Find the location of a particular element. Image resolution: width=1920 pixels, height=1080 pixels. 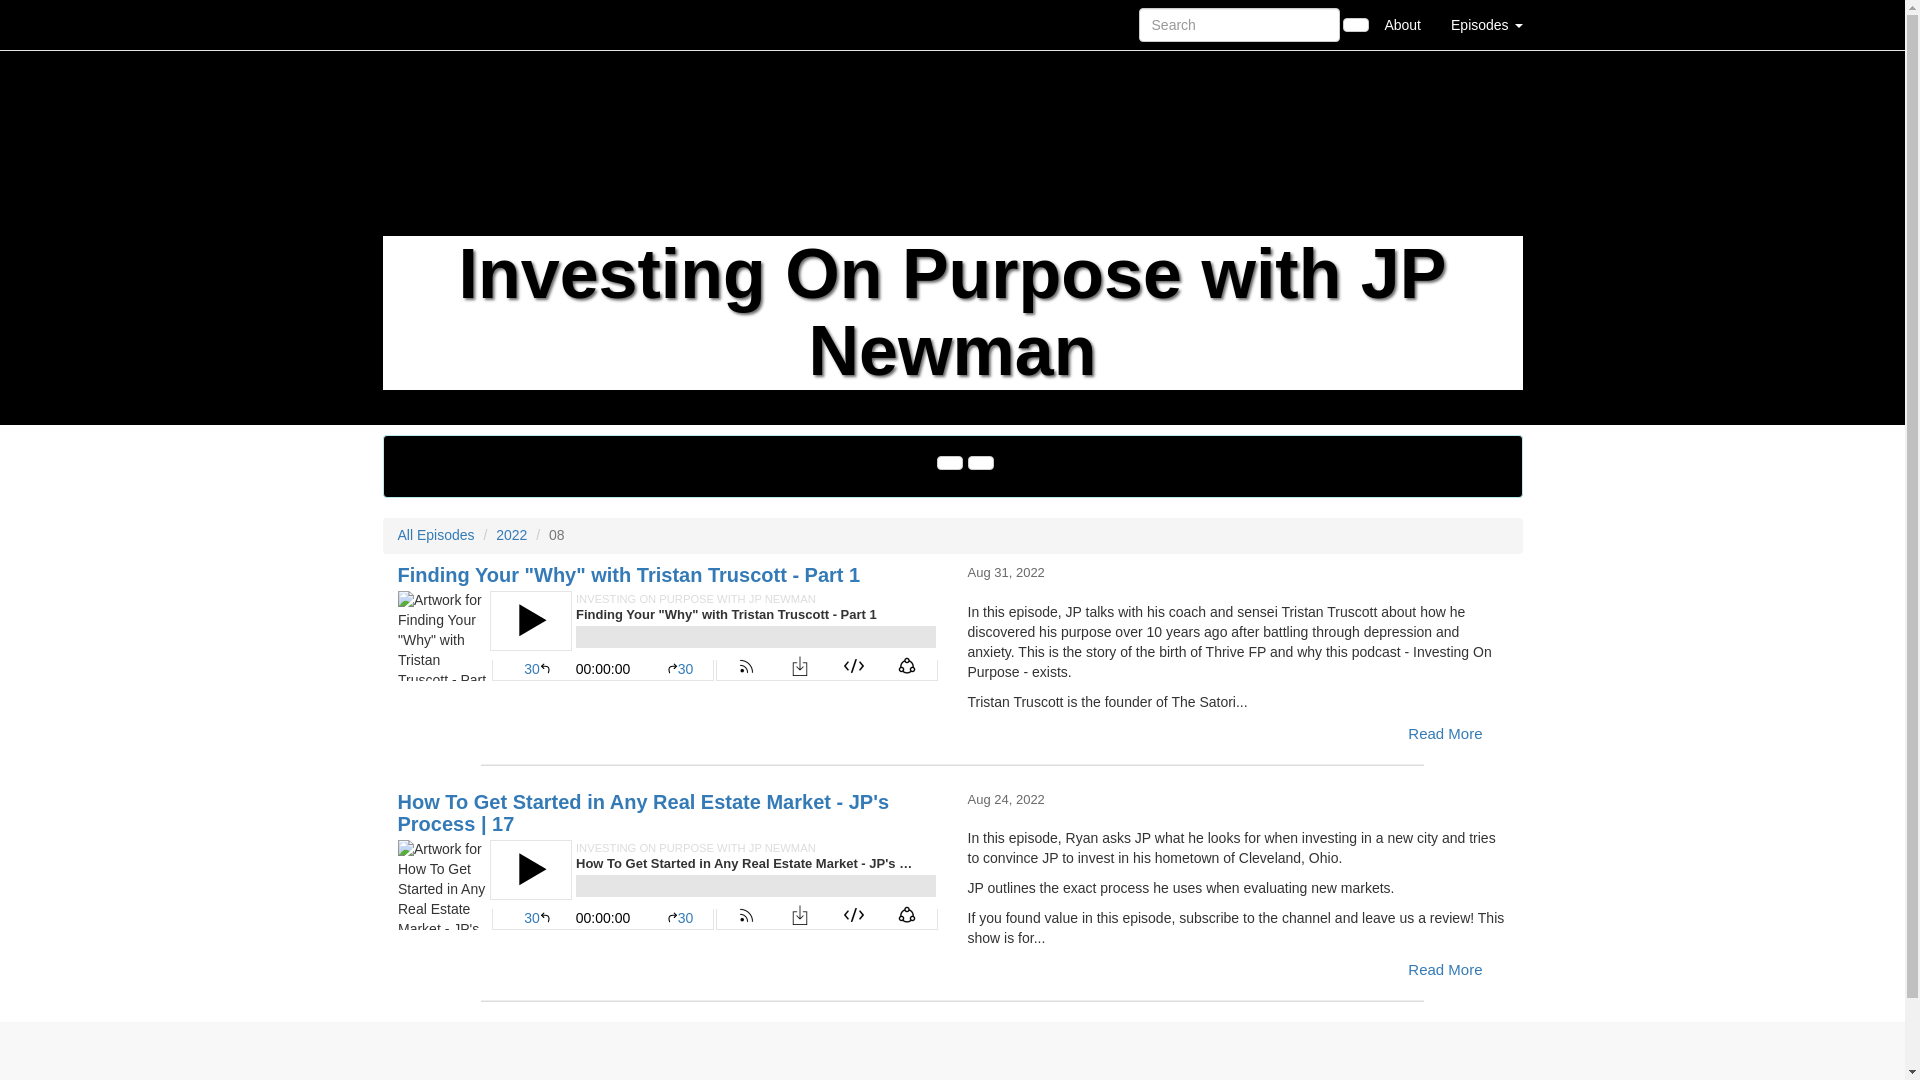

Finding Your "Why" with Tristan Truscott - Part 1 is located at coordinates (668, 636).